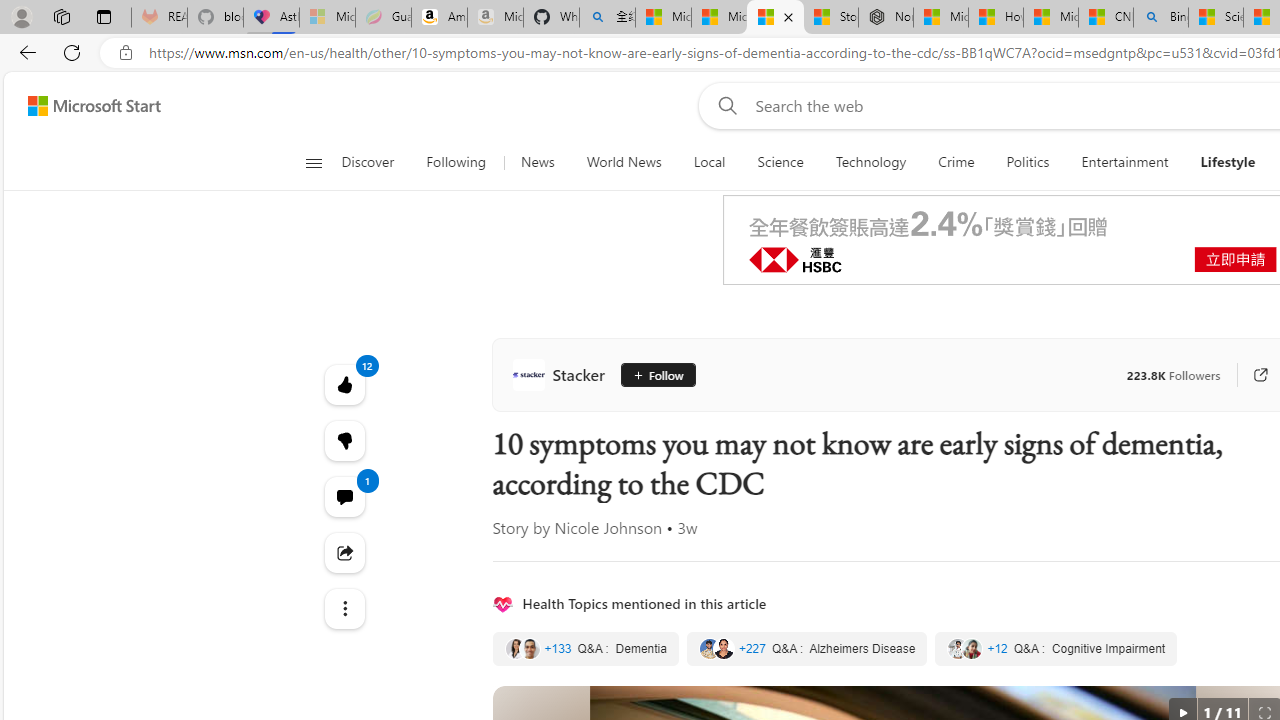  What do you see at coordinates (972, 648) in the screenshot?
I see `Class: quote-thumbnail` at bounding box center [972, 648].